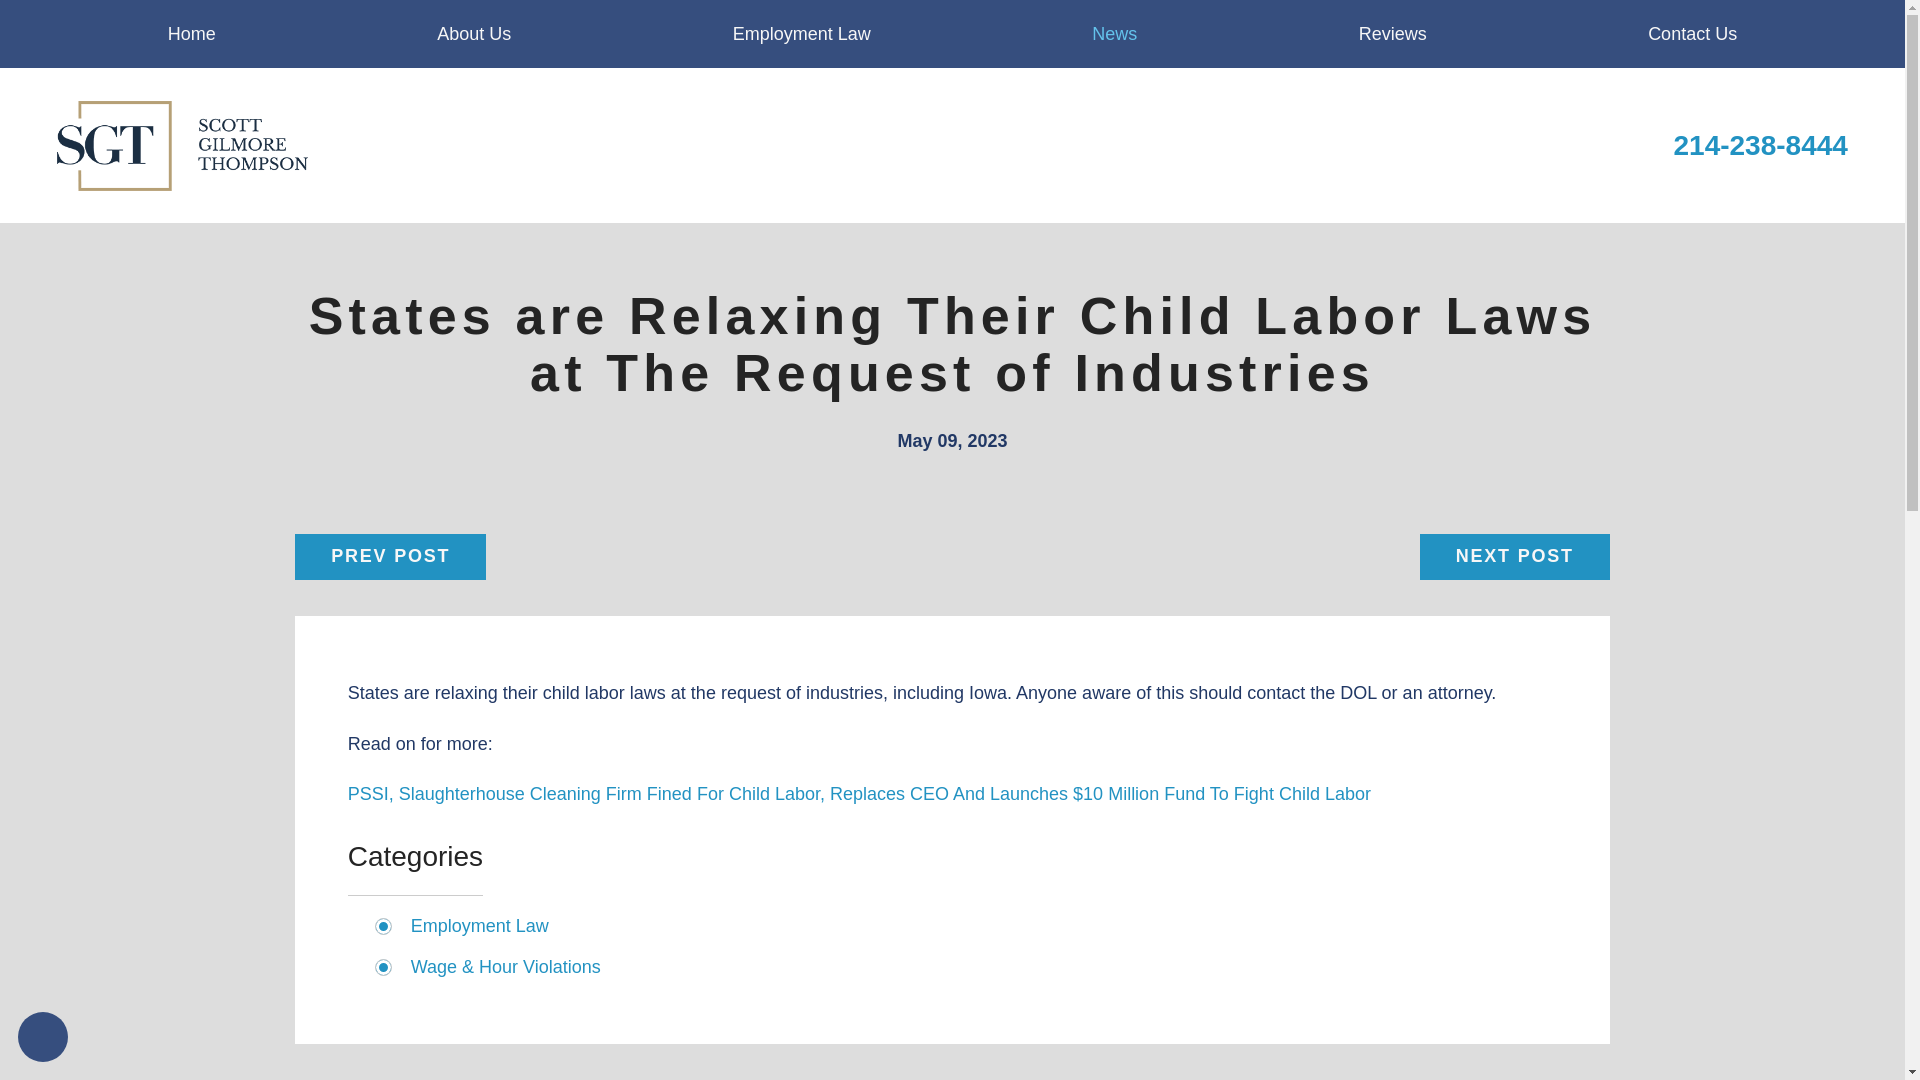  Describe the element at coordinates (1692, 34) in the screenshot. I see `Contact Us` at that location.